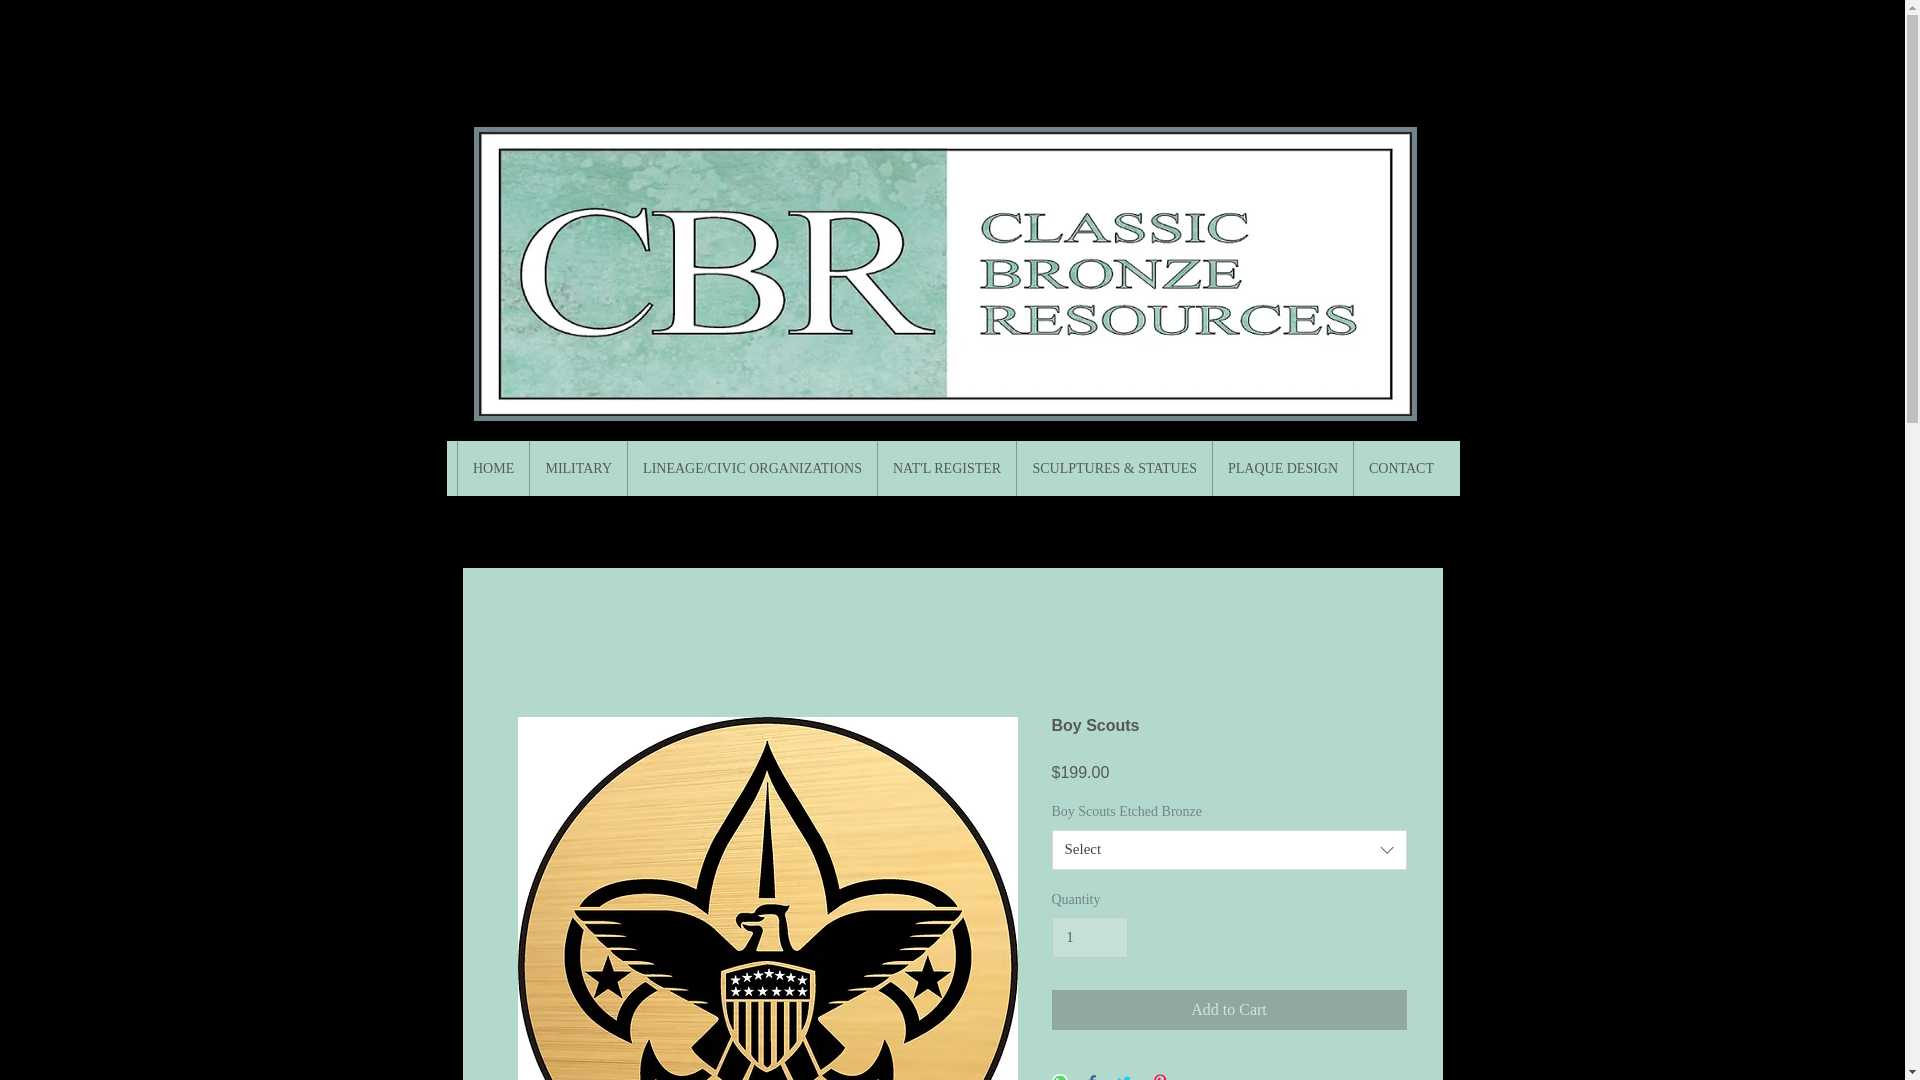 The height and width of the screenshot is (1080, 1920). I want to click on NAT'L REGISTER, so click(946, 468).